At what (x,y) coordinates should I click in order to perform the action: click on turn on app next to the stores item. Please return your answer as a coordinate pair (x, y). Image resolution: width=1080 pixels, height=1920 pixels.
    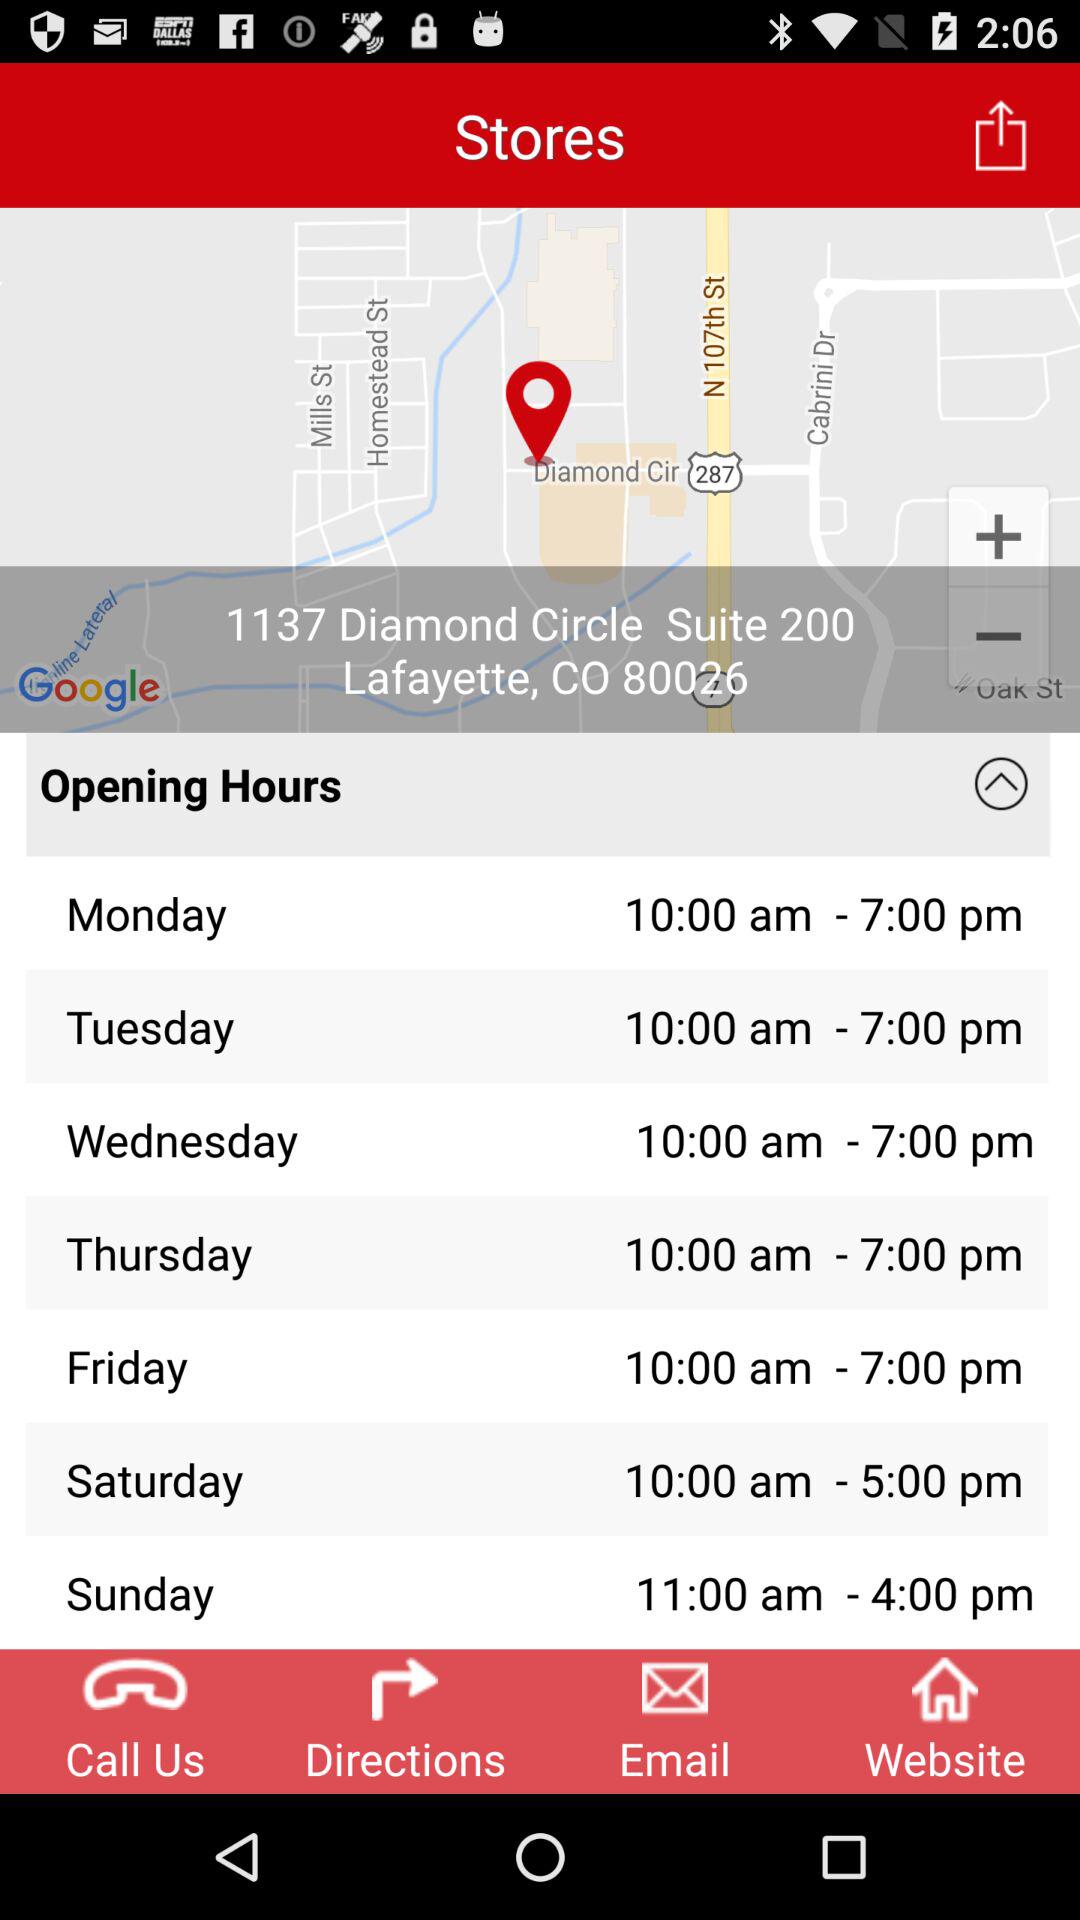
    Looking at the image, I should click on (1001, 134).